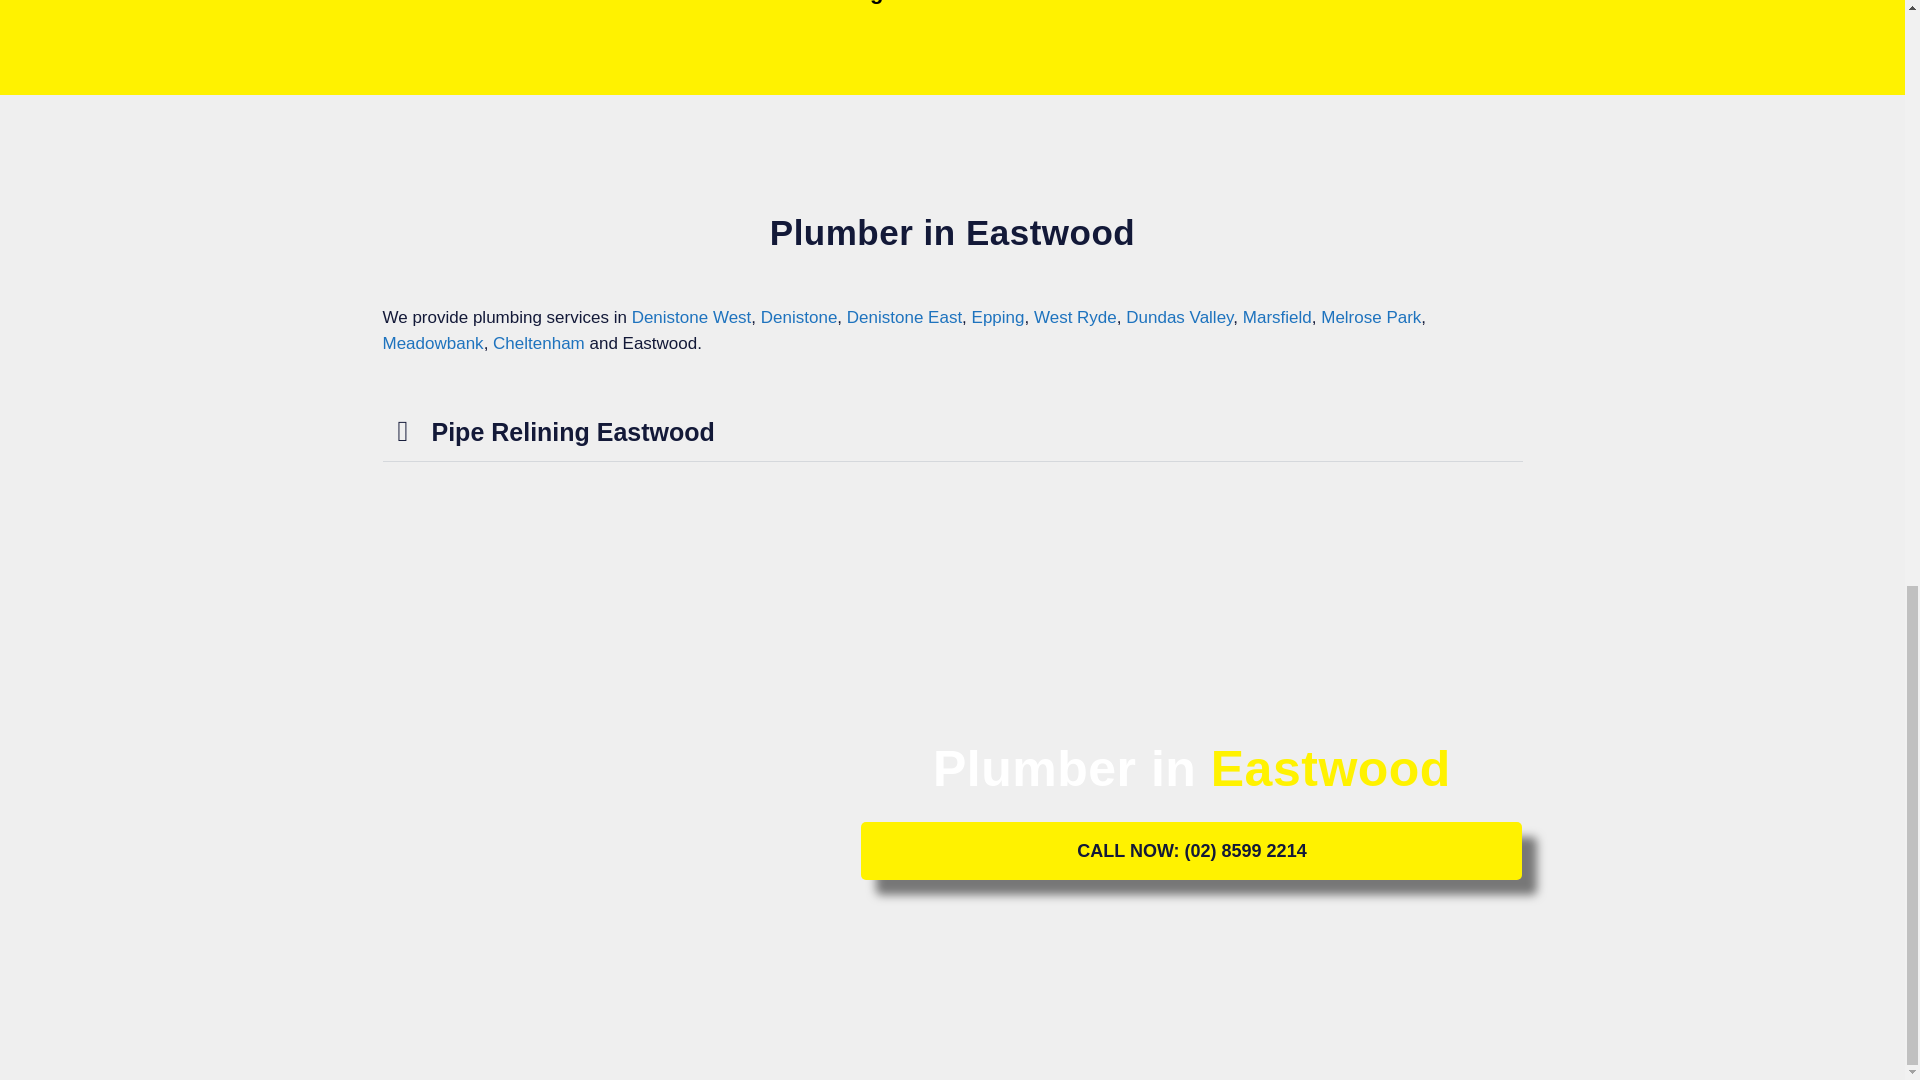 The image size is (1920, 1080). I want to click on Denistone East, so click(904, 317).